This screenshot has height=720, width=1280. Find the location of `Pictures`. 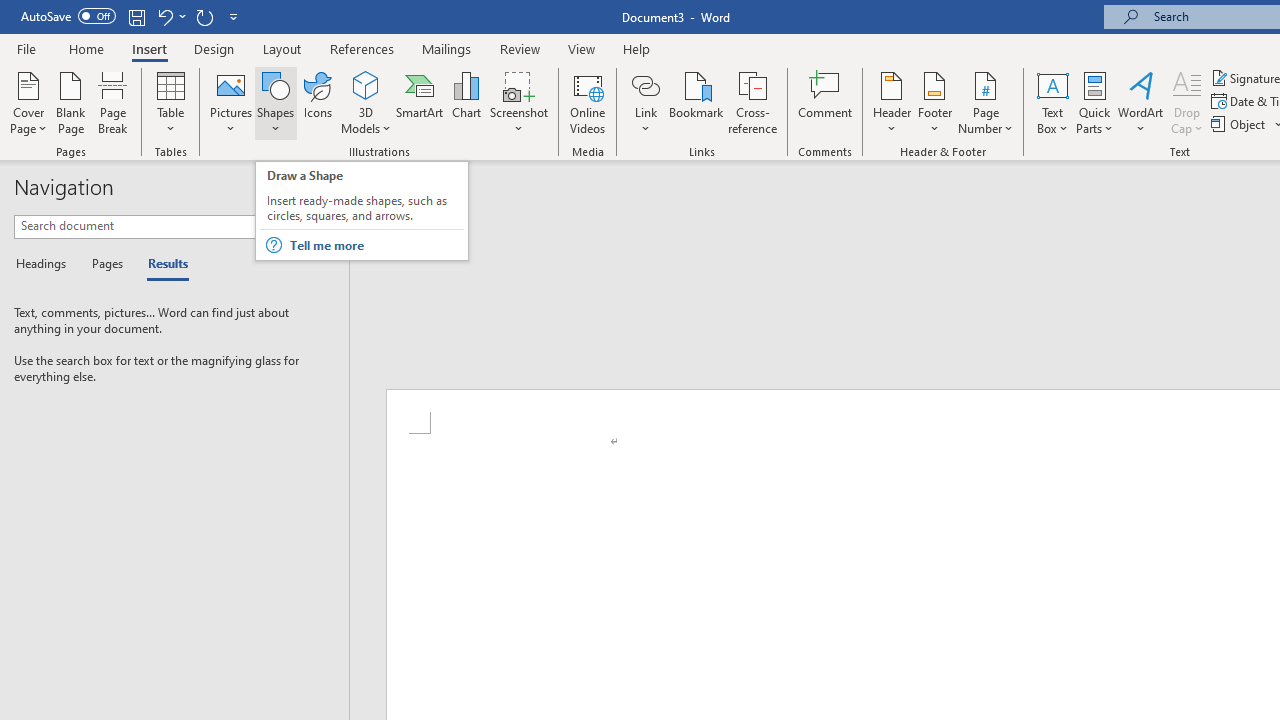

Pictures is located at coordinates (230, 102).